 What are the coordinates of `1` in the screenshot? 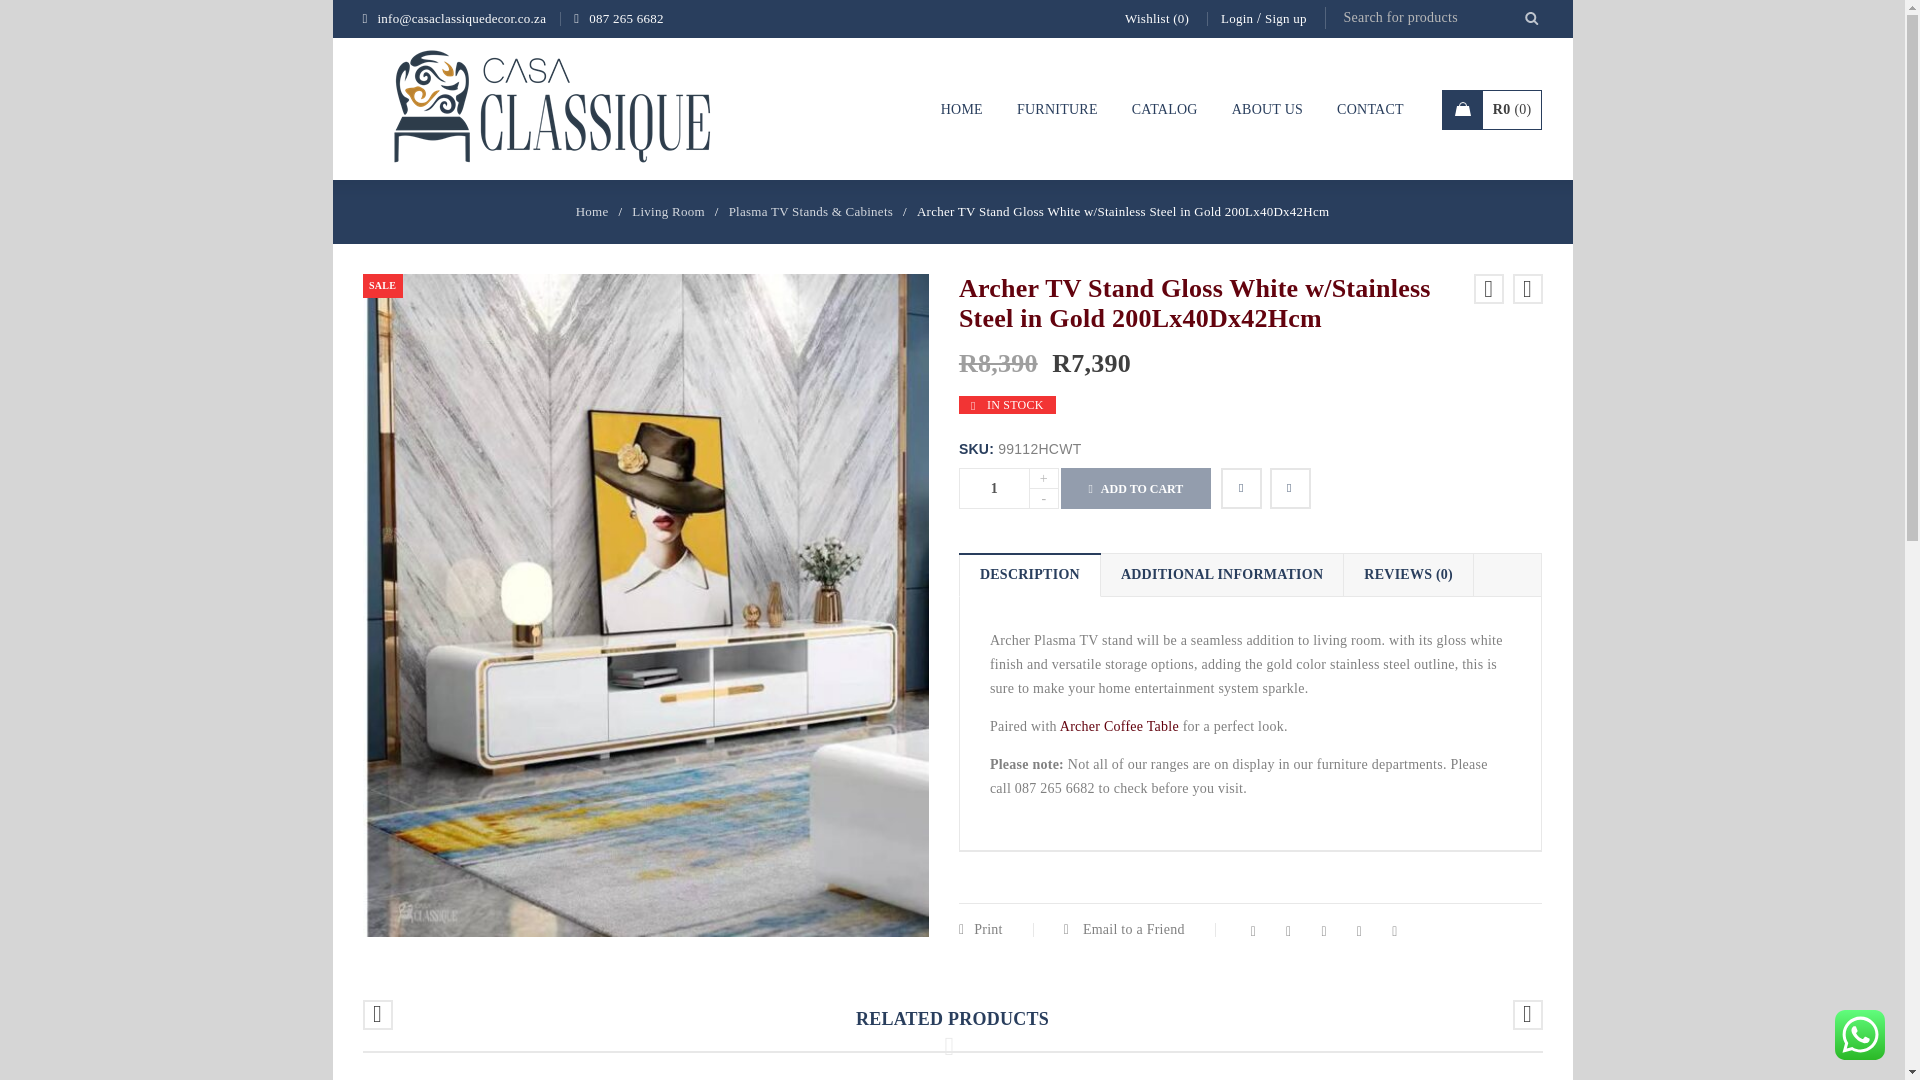 It's located at (994, 488).